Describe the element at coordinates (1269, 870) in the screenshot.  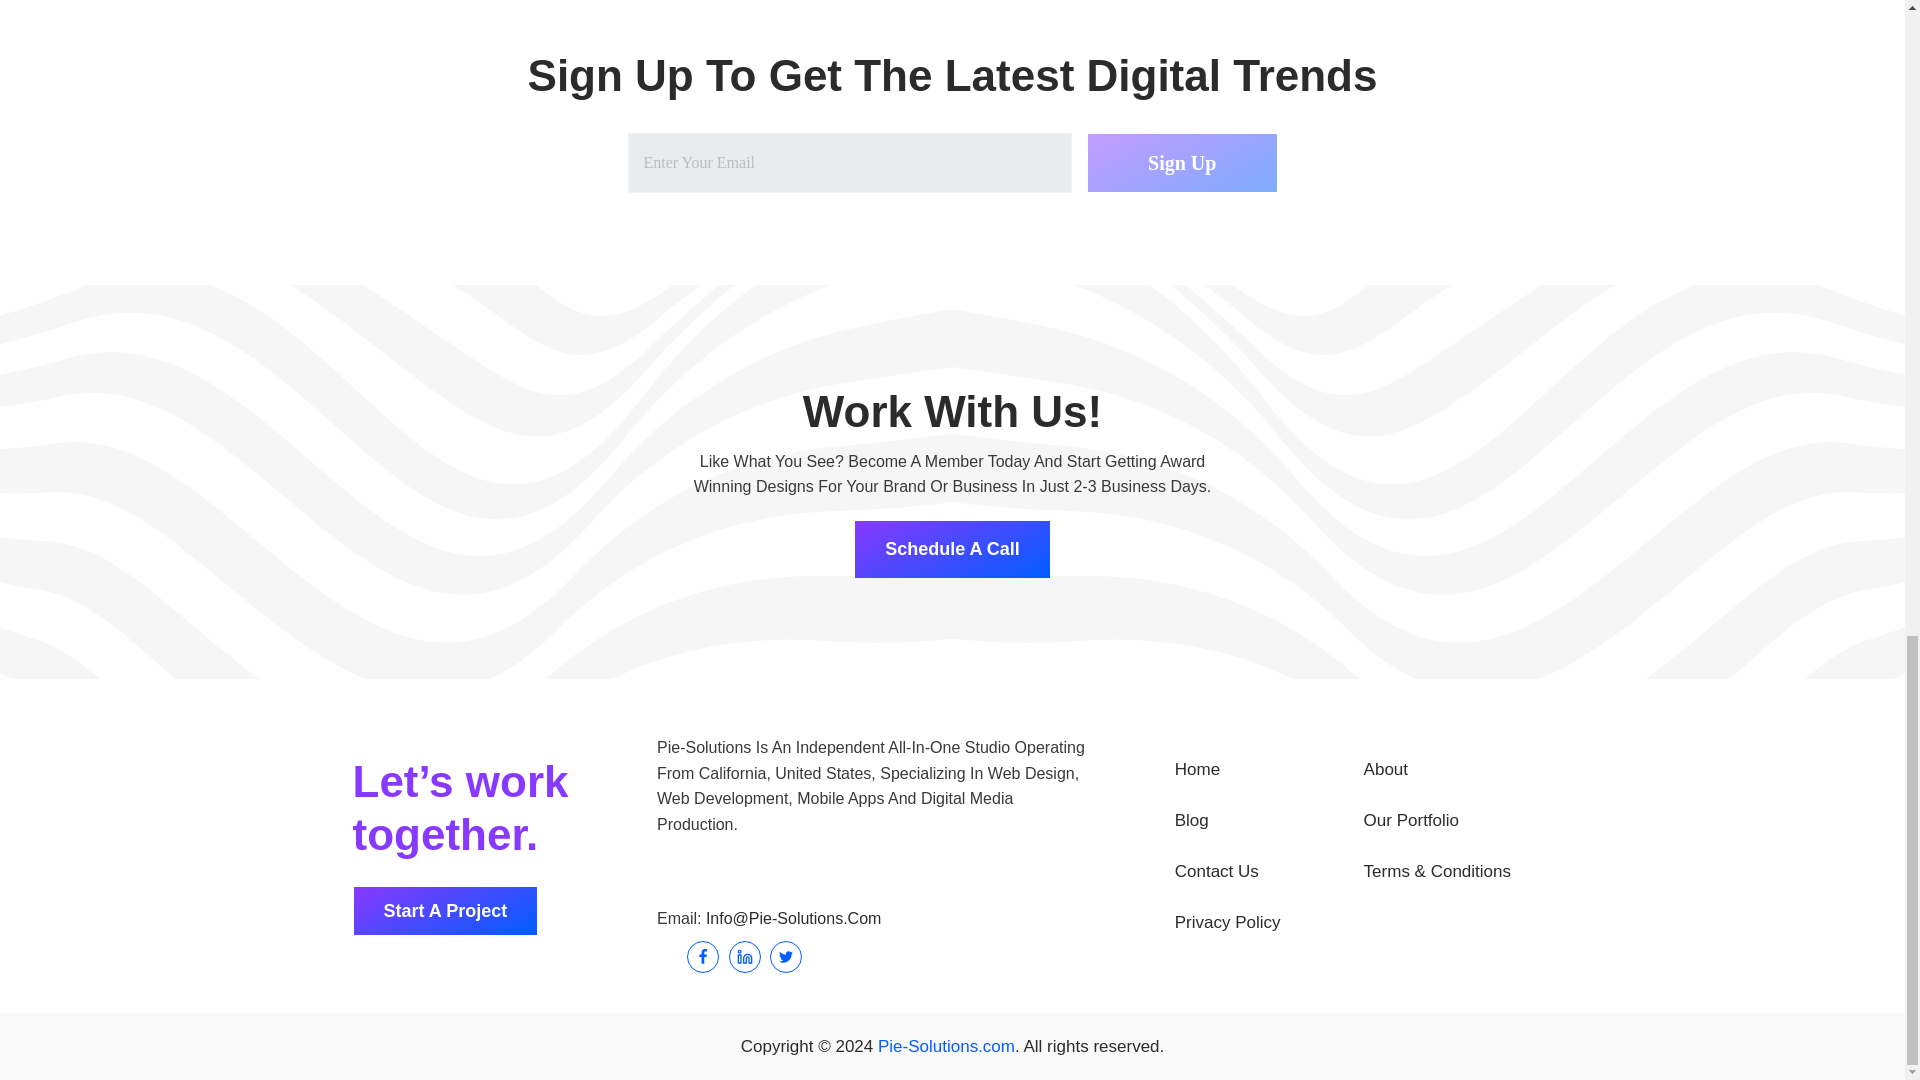
I see `Contact Us` at that location.